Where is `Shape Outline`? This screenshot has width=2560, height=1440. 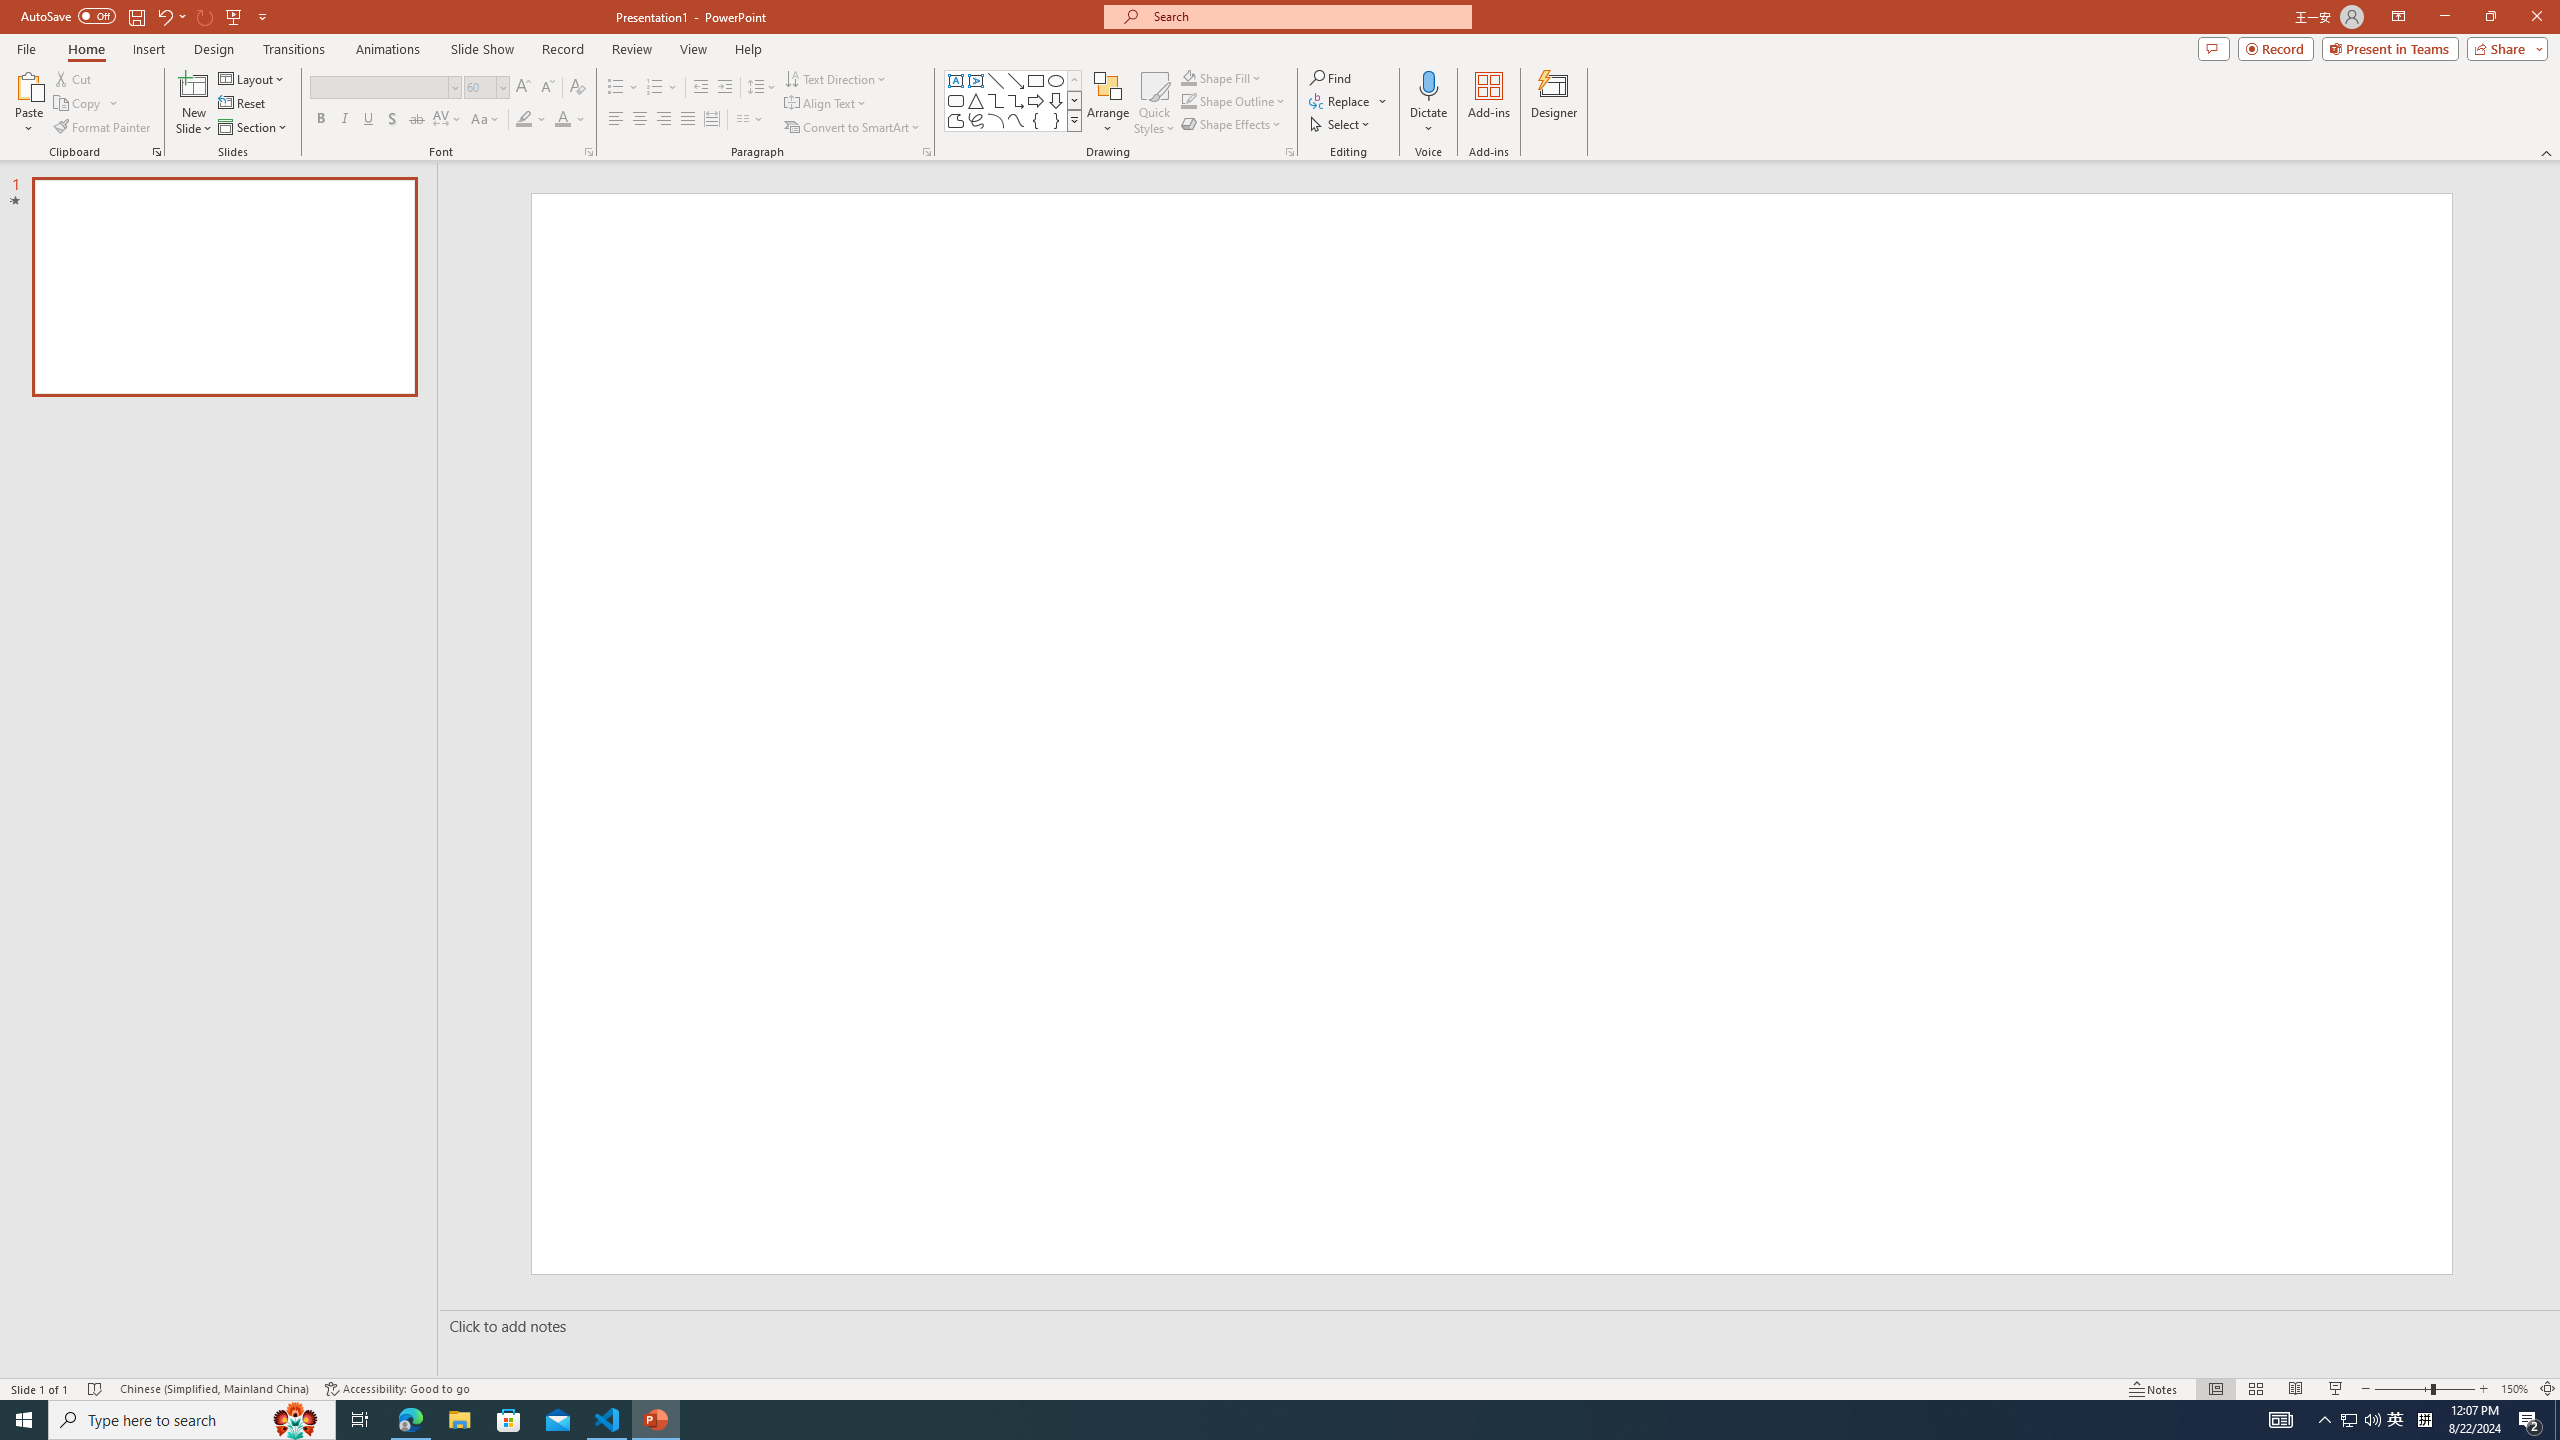
Shape Outline is located at coordinates (1234, 100).